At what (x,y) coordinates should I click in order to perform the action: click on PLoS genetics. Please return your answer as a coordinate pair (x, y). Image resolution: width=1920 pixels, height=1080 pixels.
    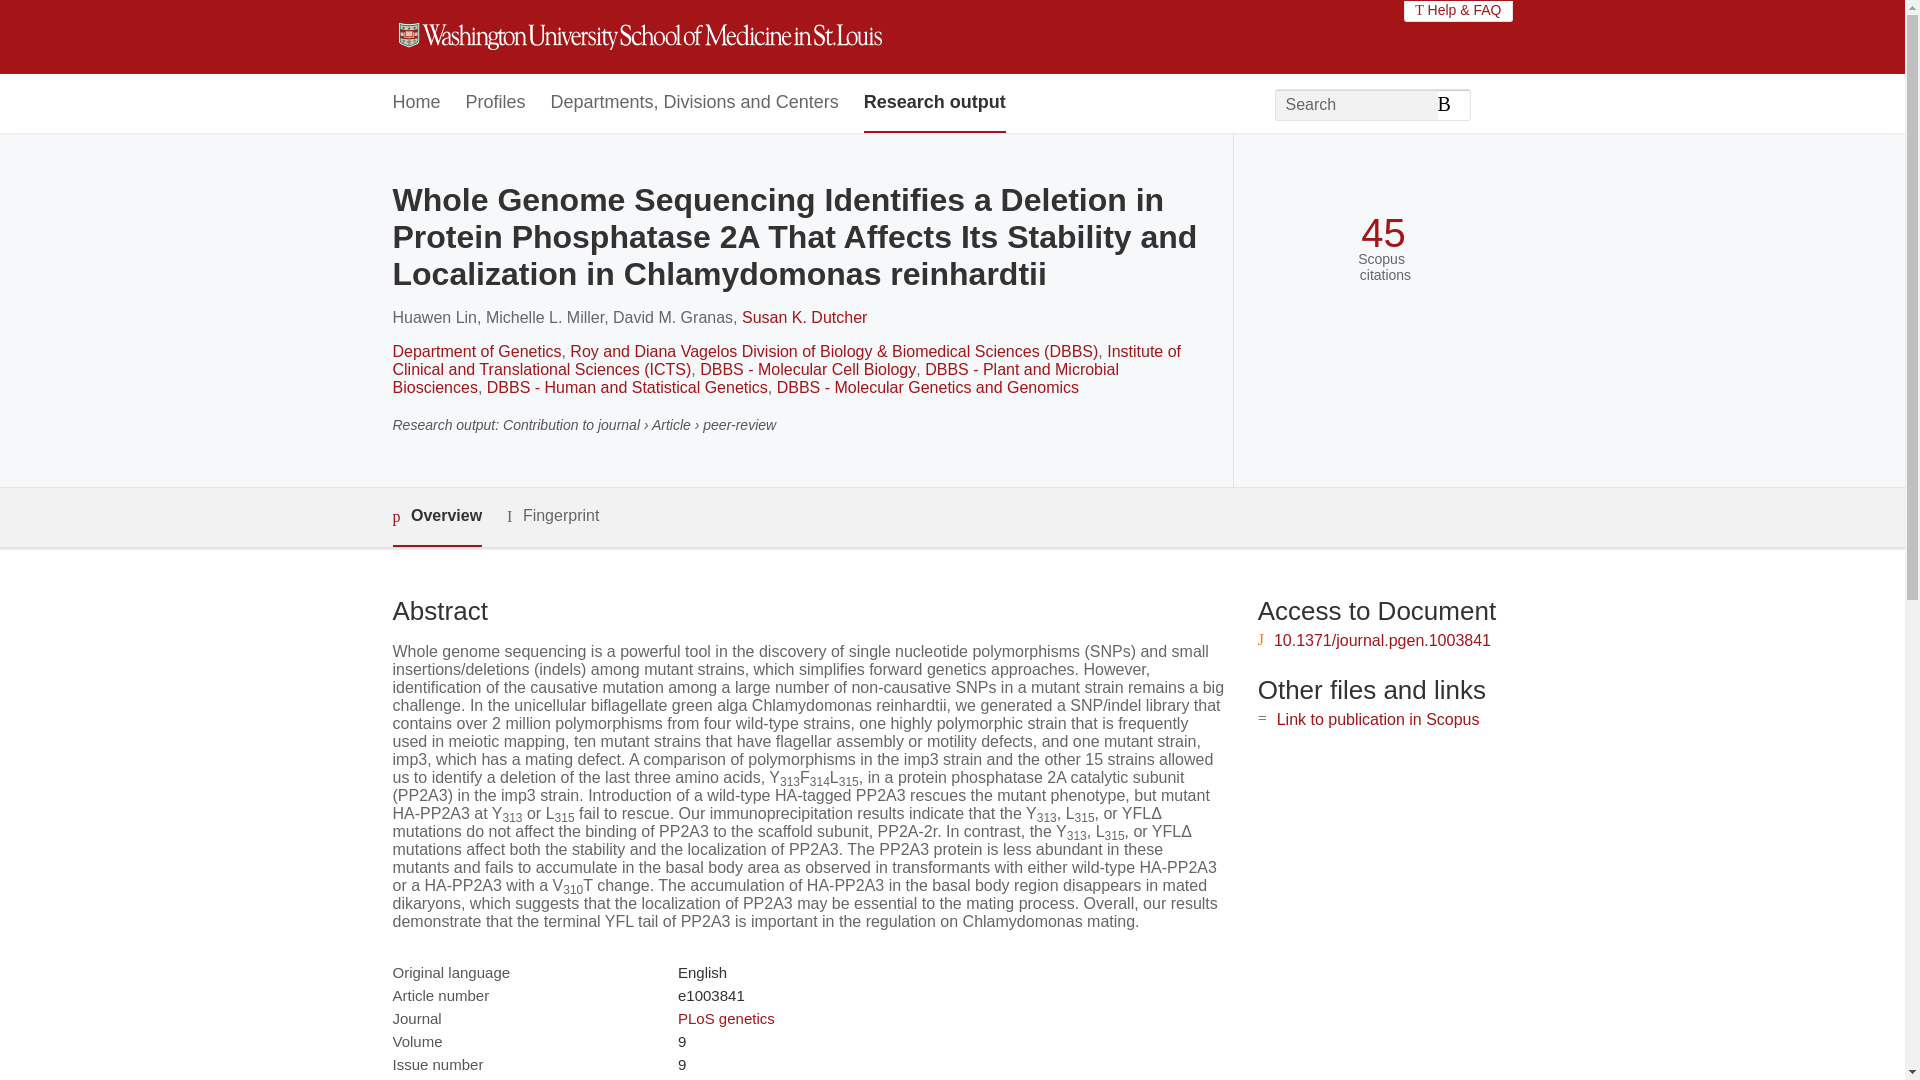
    Looking at the image, I should click on (726, 1018).